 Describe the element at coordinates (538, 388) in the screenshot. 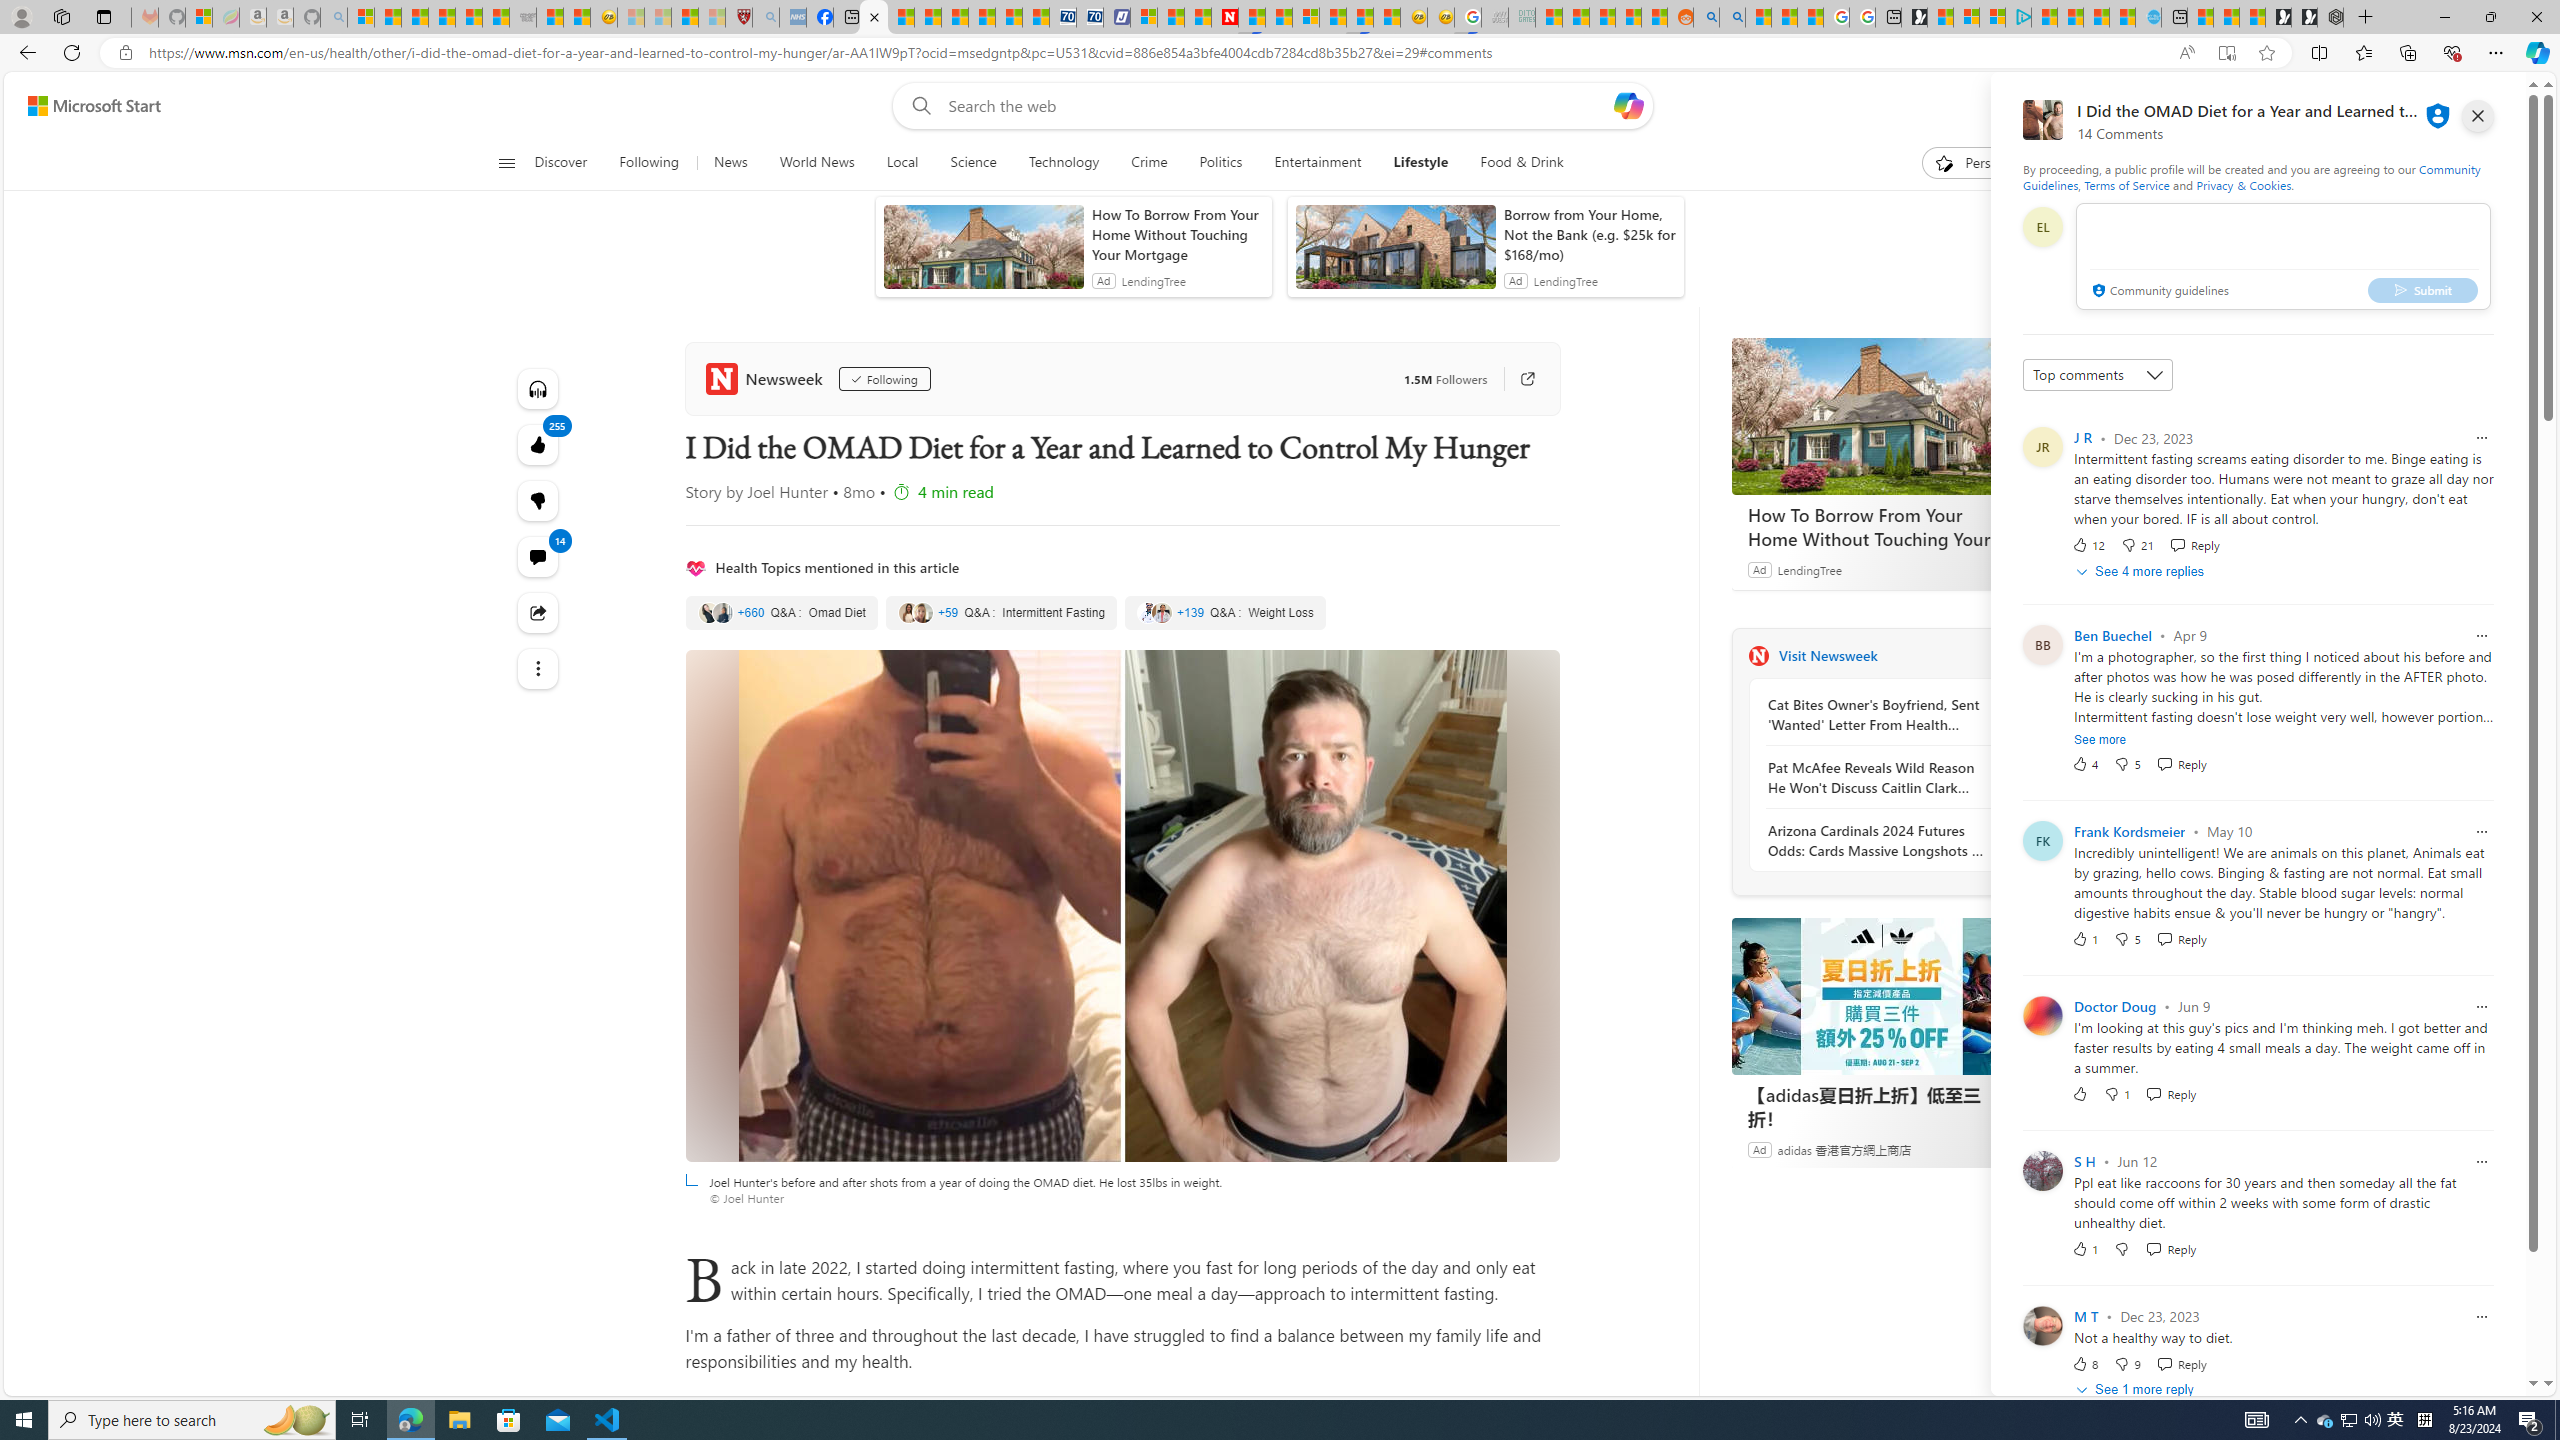

I see `Listen to this article` at that location.